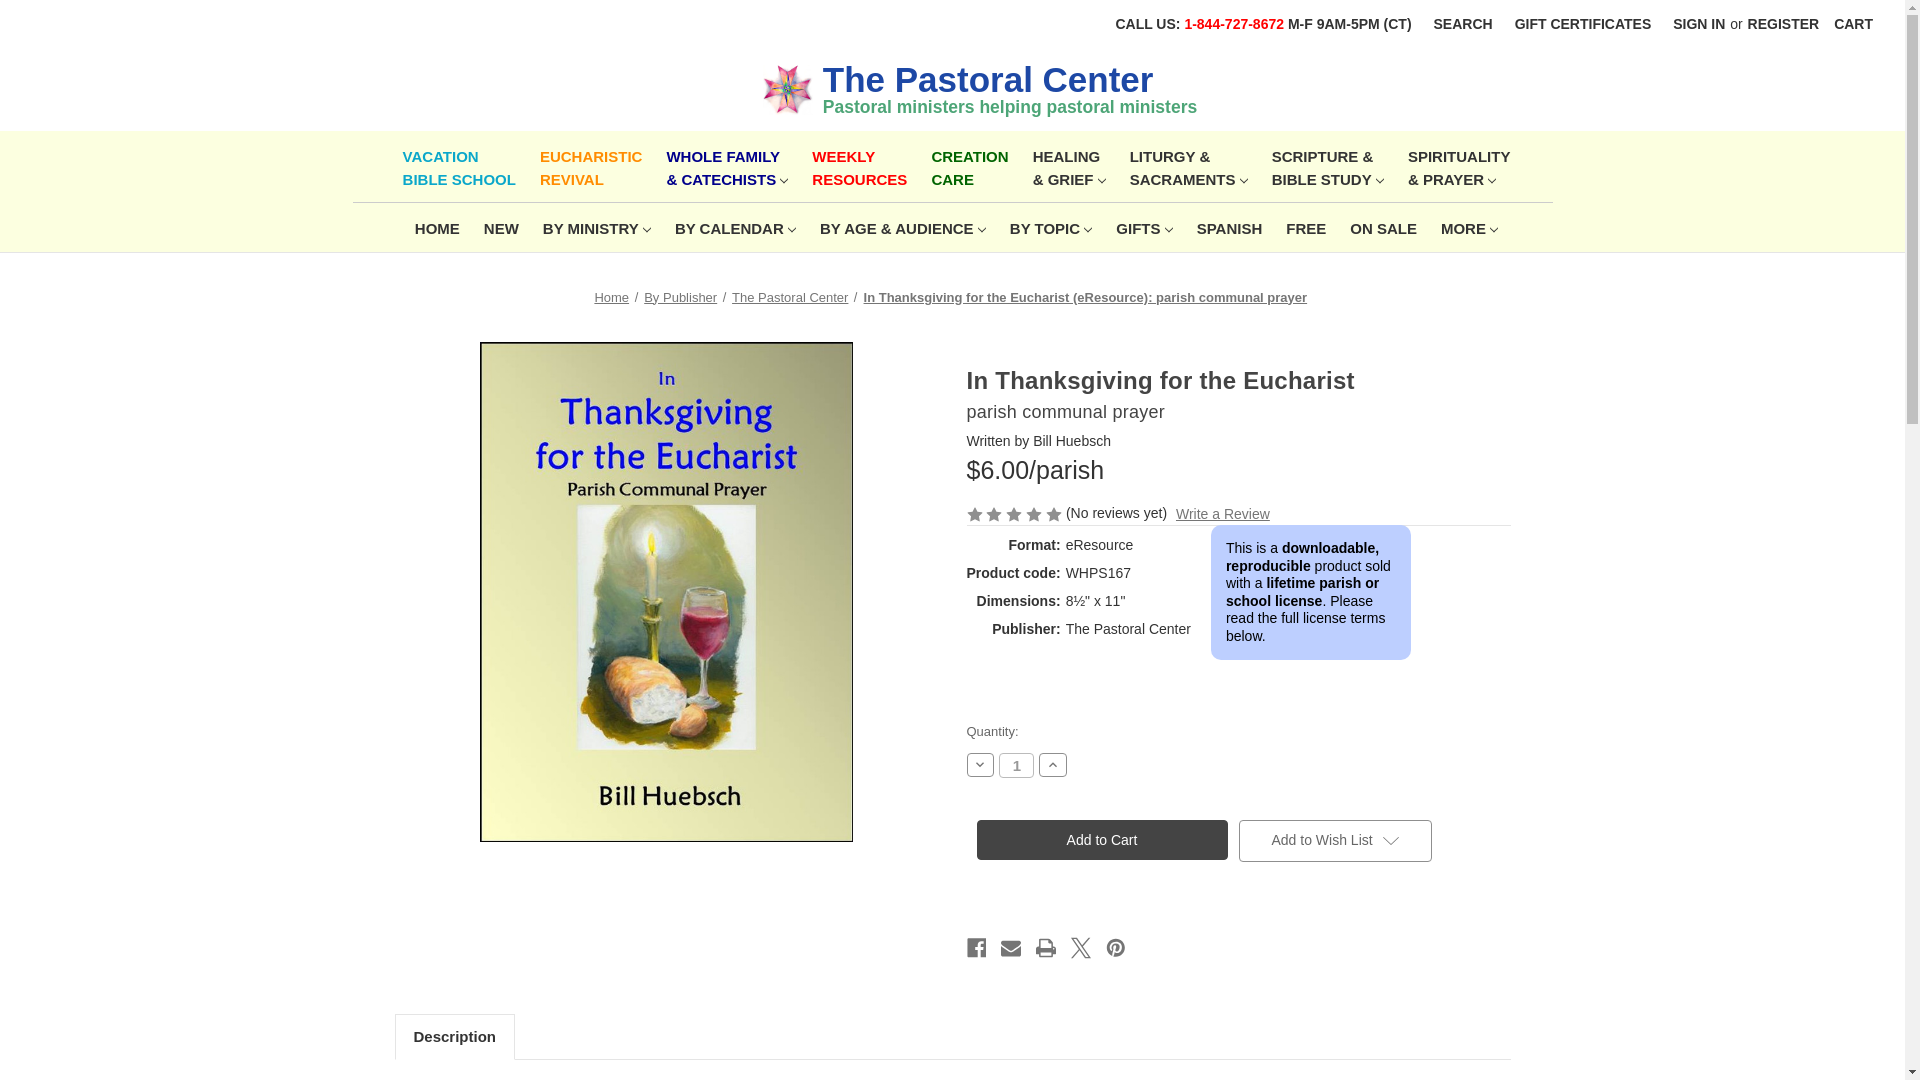  I want to click on Facebook, so click(1462, 24).